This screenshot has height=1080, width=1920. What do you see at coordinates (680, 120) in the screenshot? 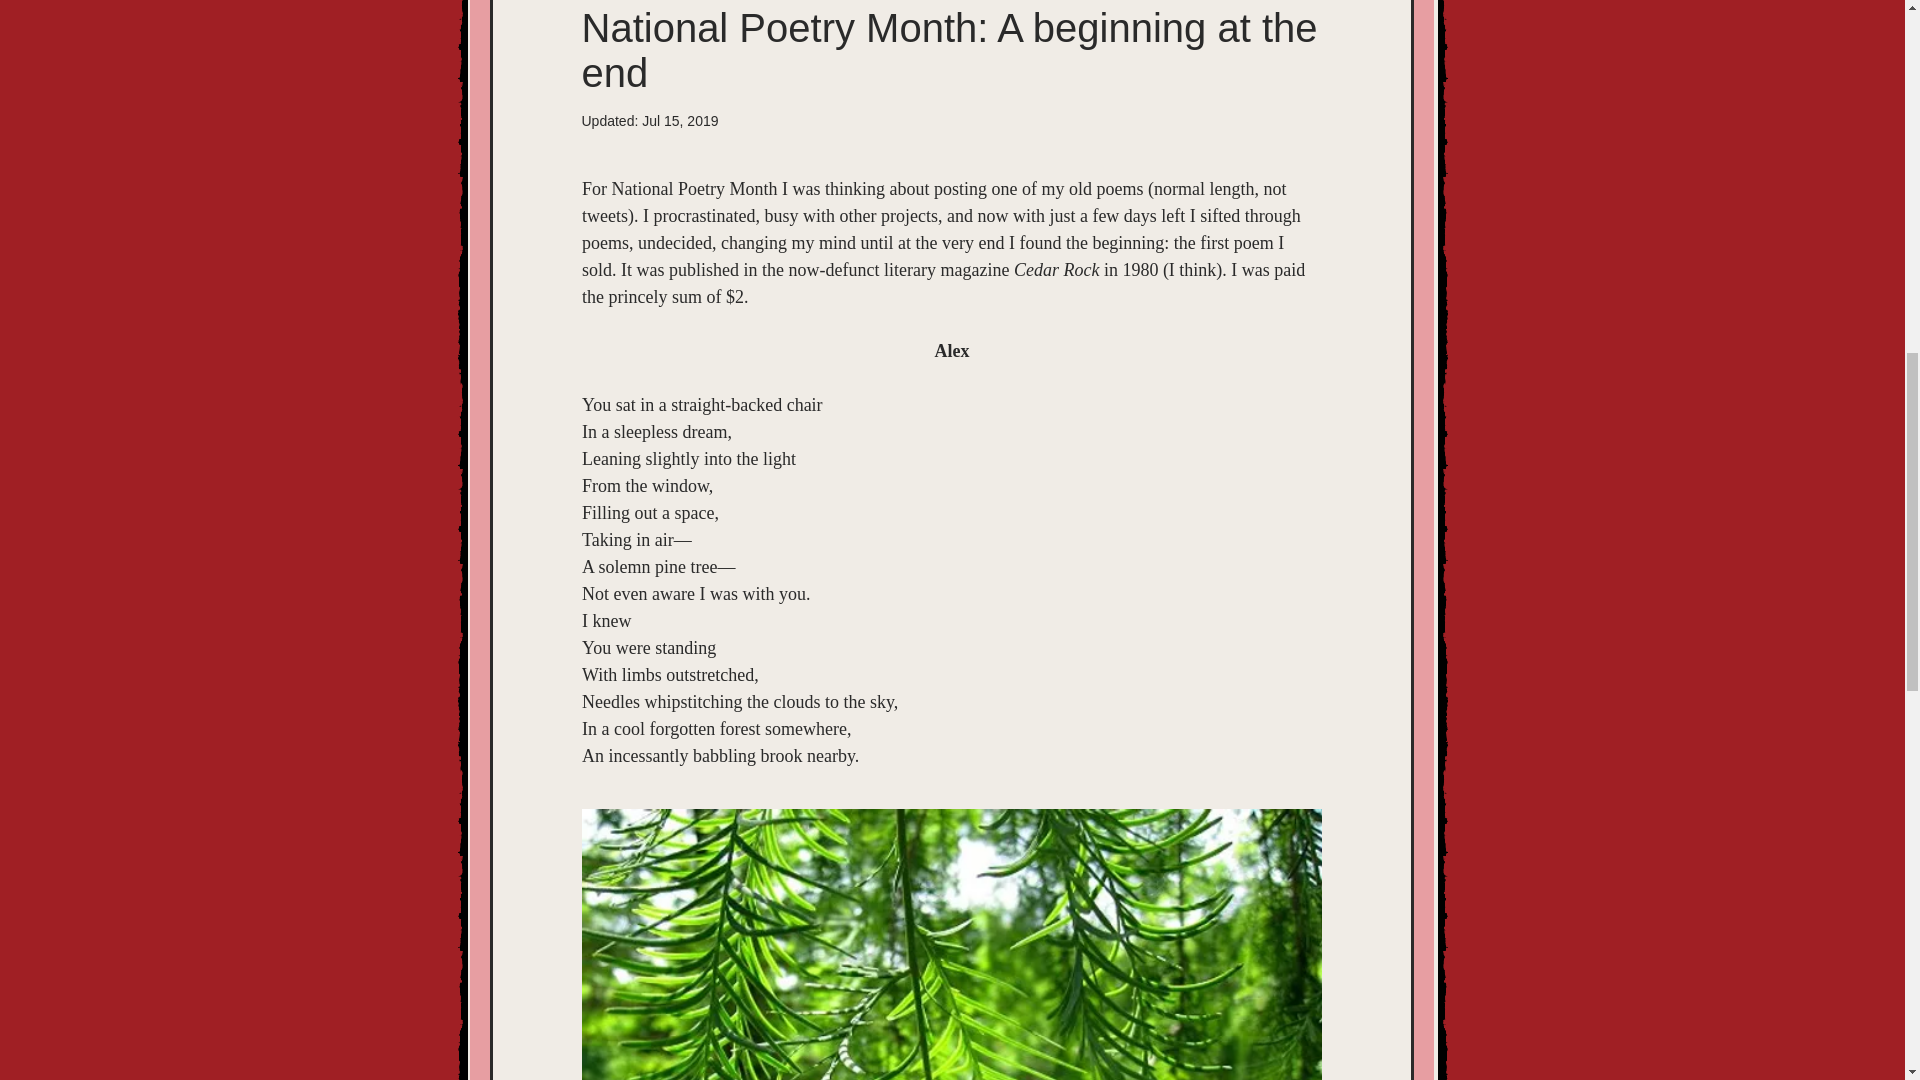
I see `Jul 15, 2019` at bounding box center [680, 120].